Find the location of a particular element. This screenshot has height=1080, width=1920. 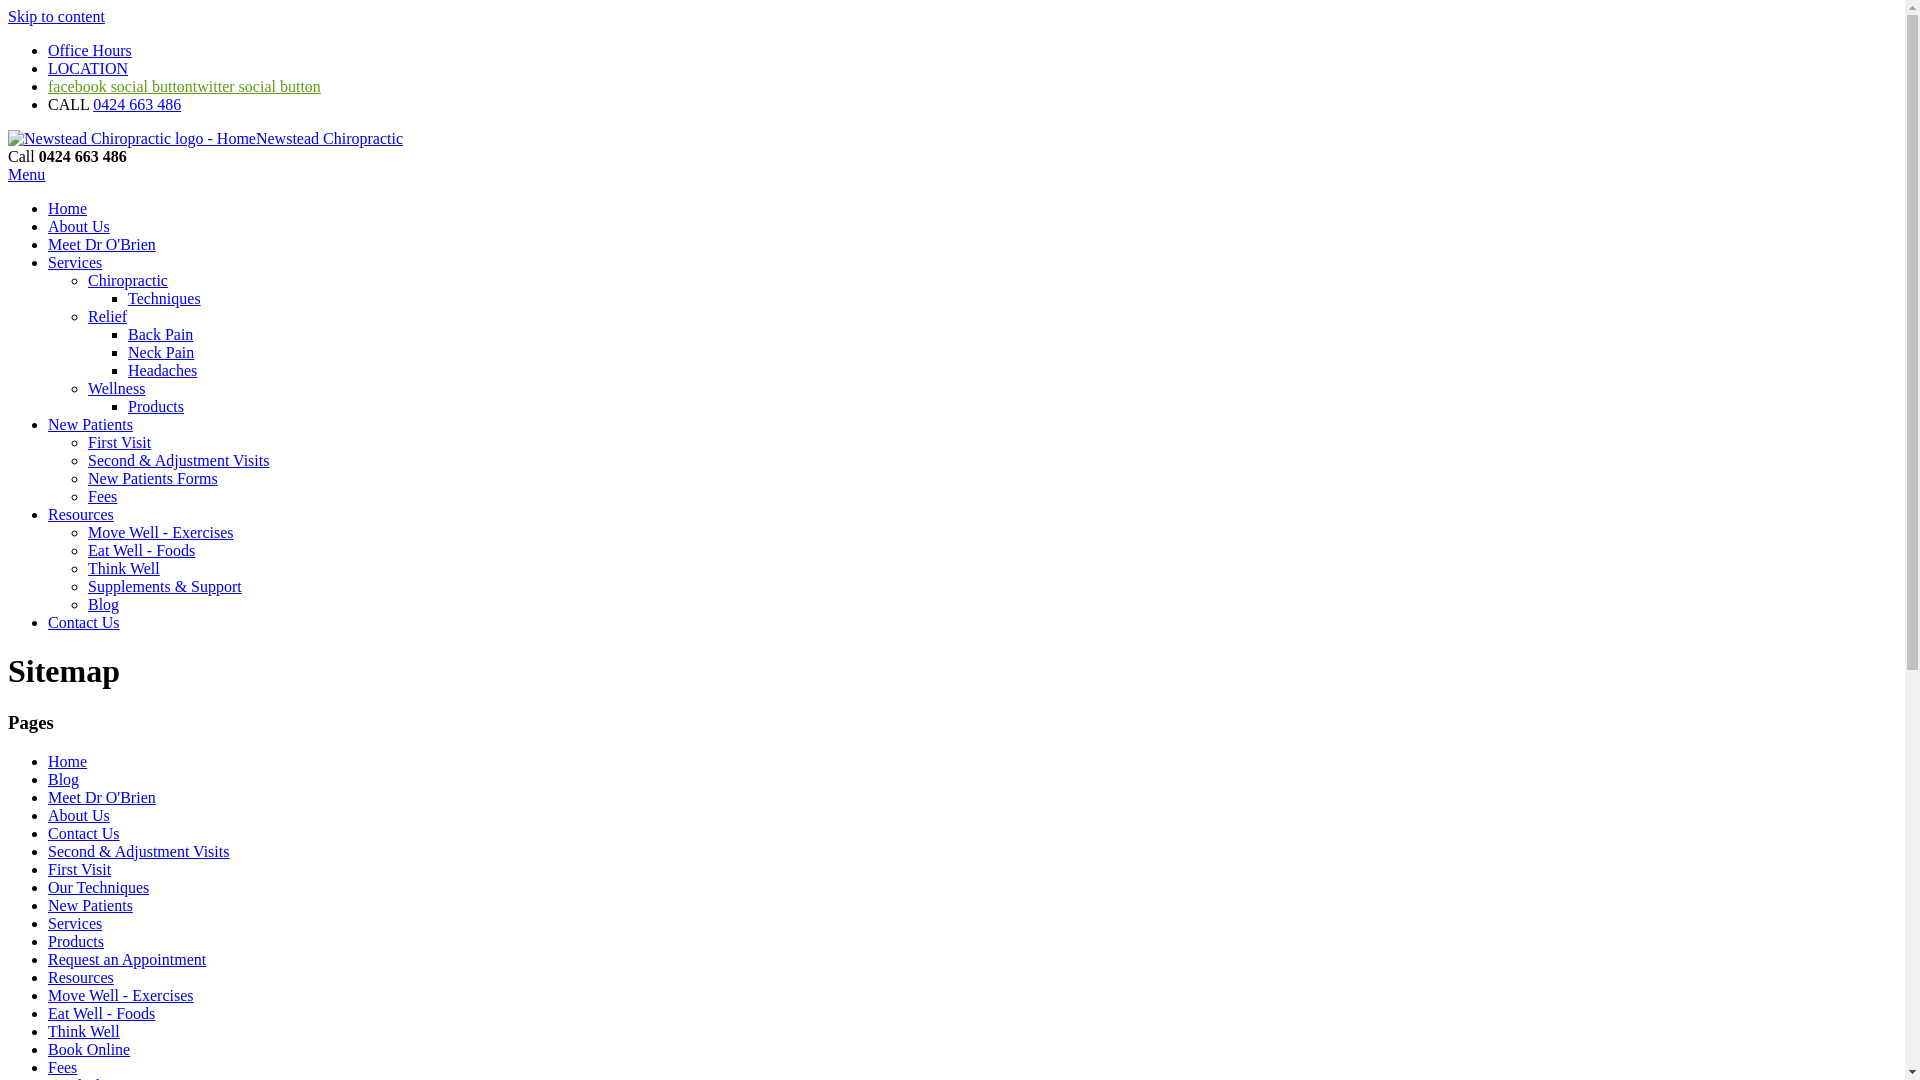

Request an Appointment is located at coordinates (127, 960).